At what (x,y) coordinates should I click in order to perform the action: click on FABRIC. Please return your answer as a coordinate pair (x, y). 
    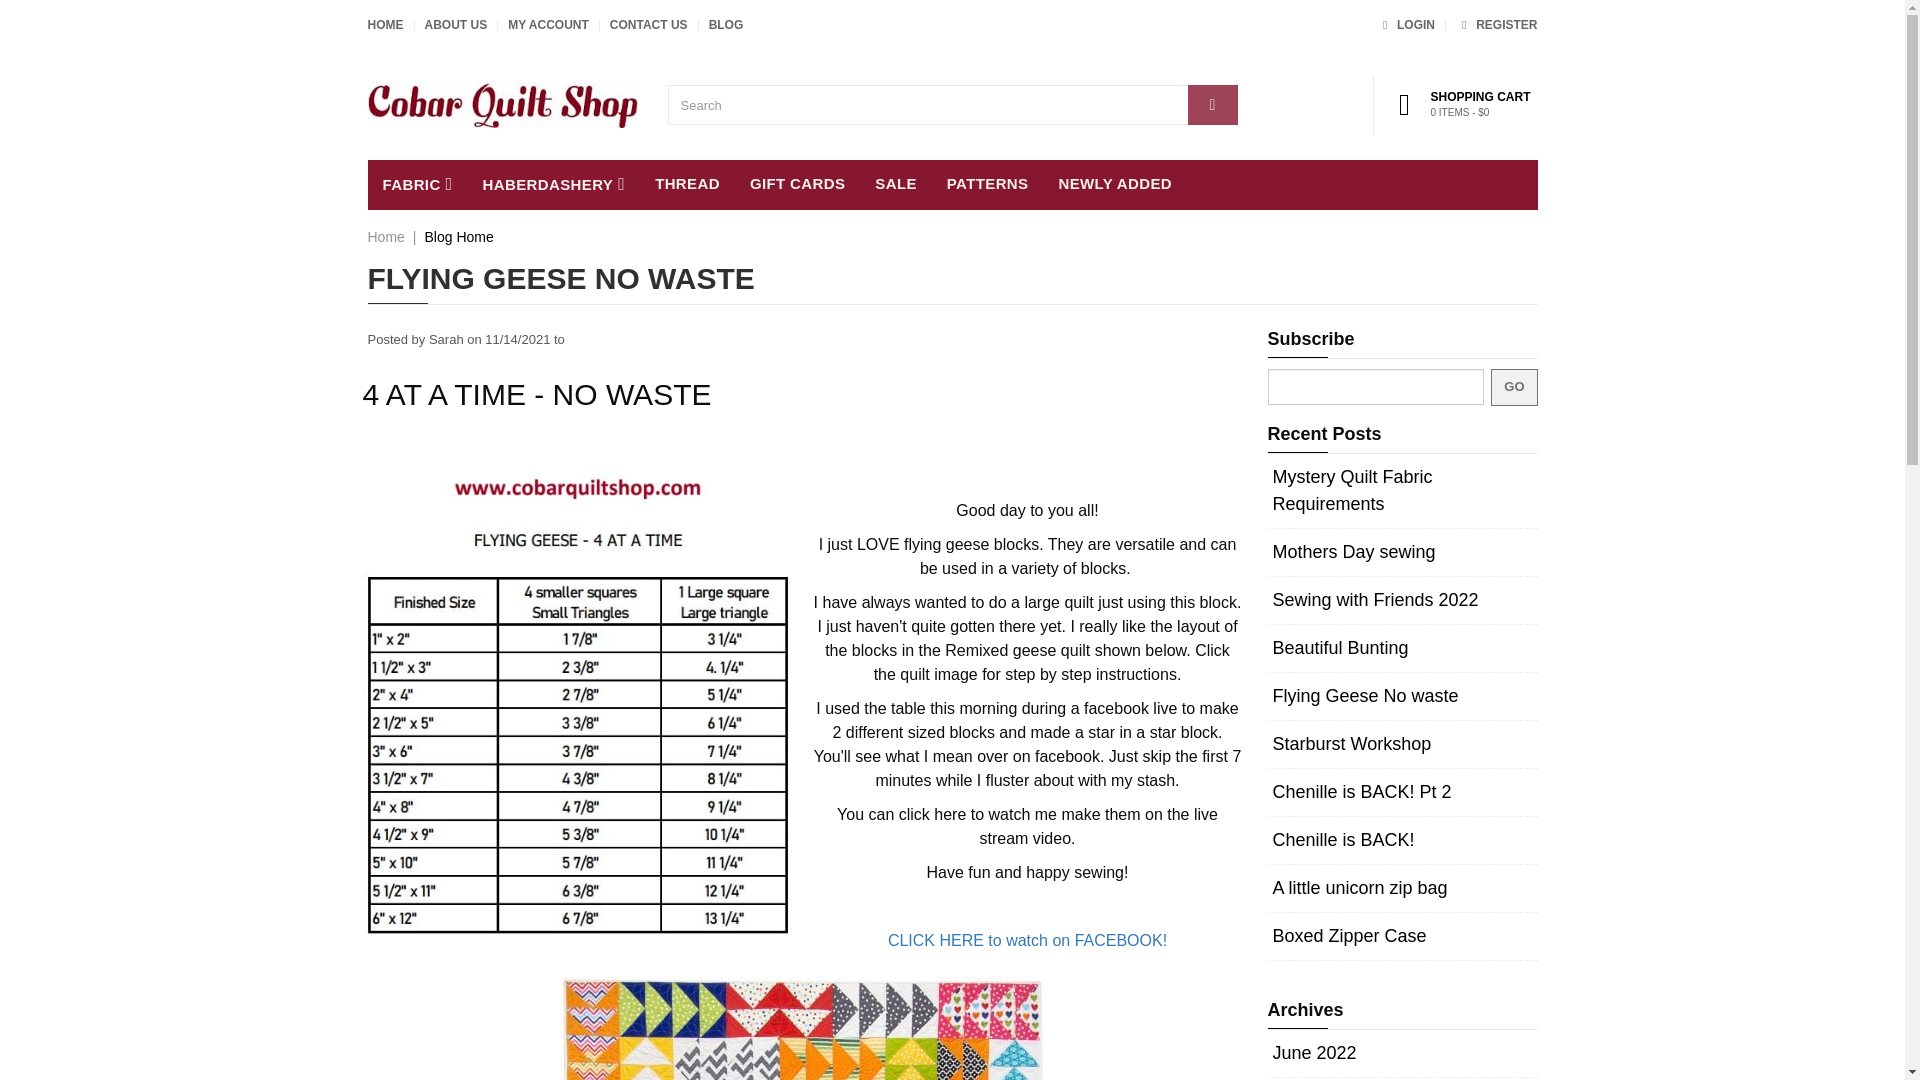
    Looking at the image, I should click on (418, 184).